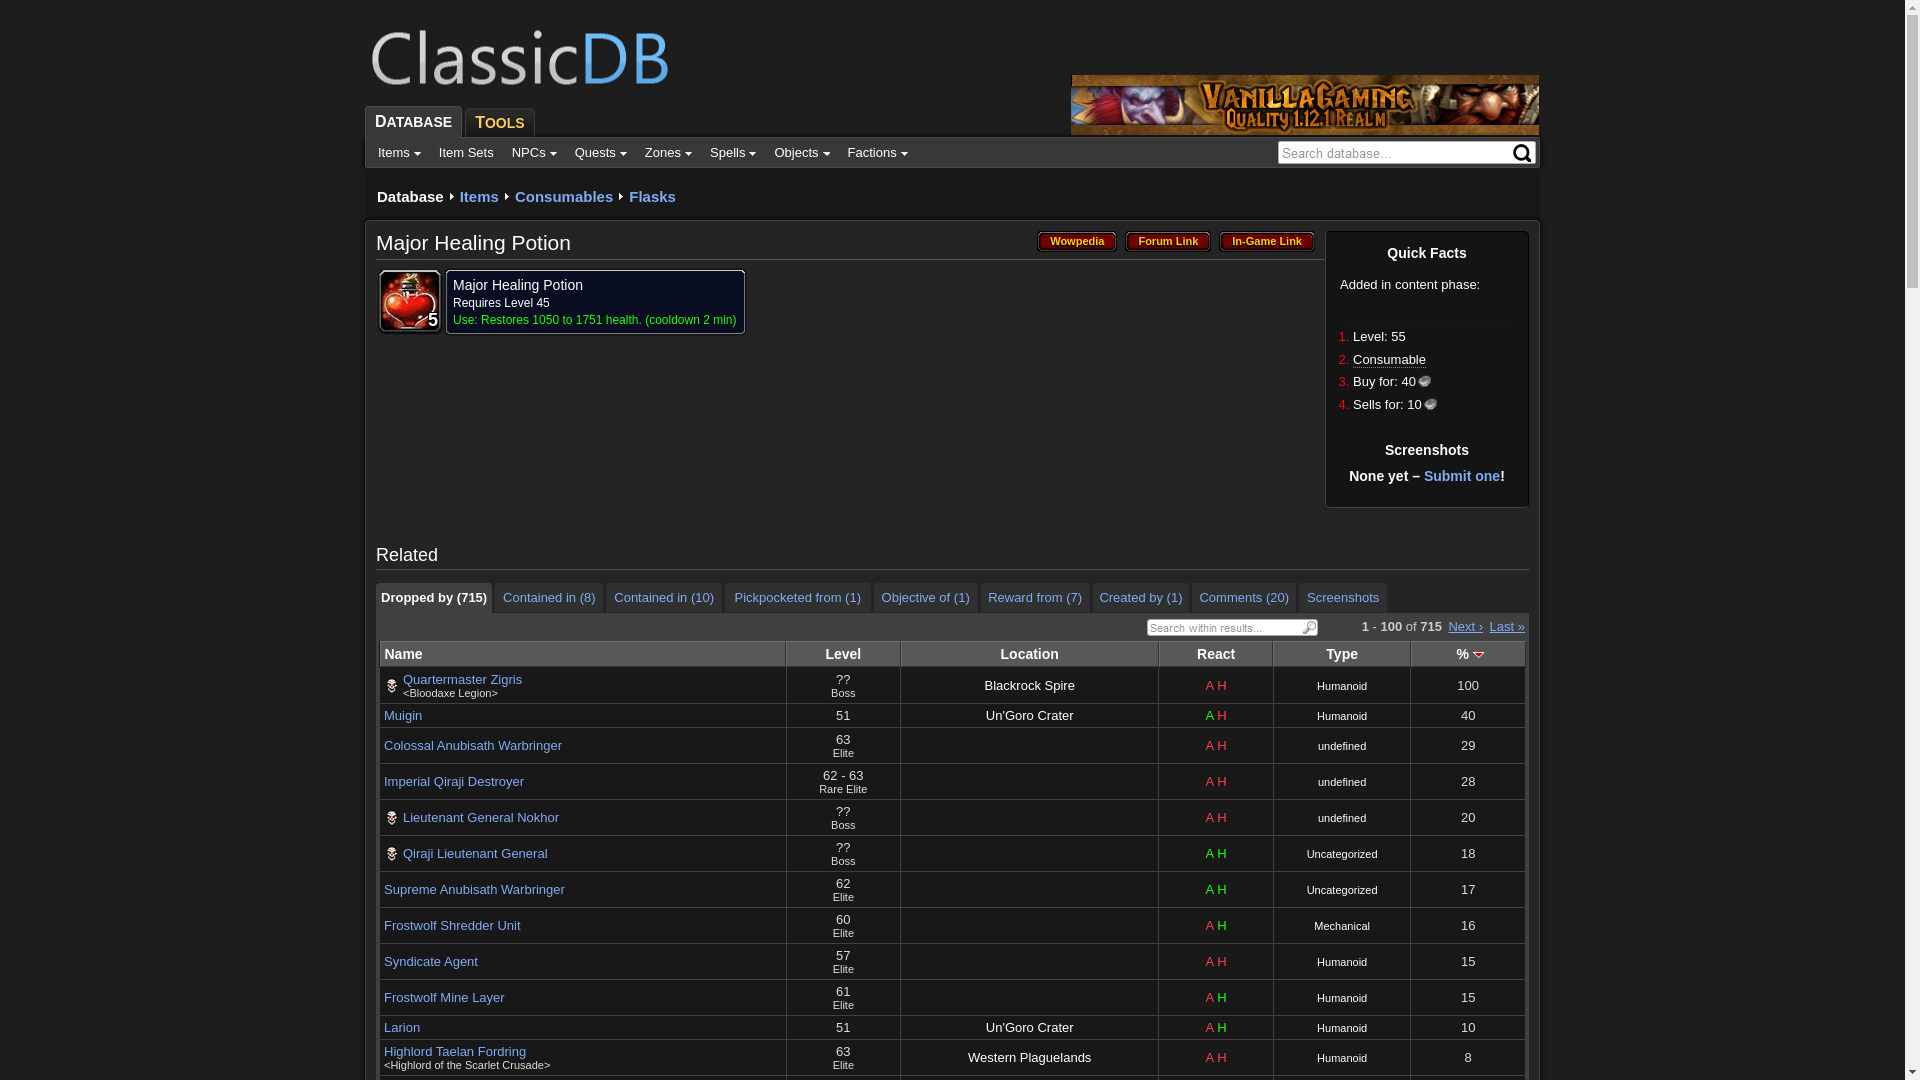 This screenshot has width=1920, height=1080. I want to click on undefined, so click(1342, 818).